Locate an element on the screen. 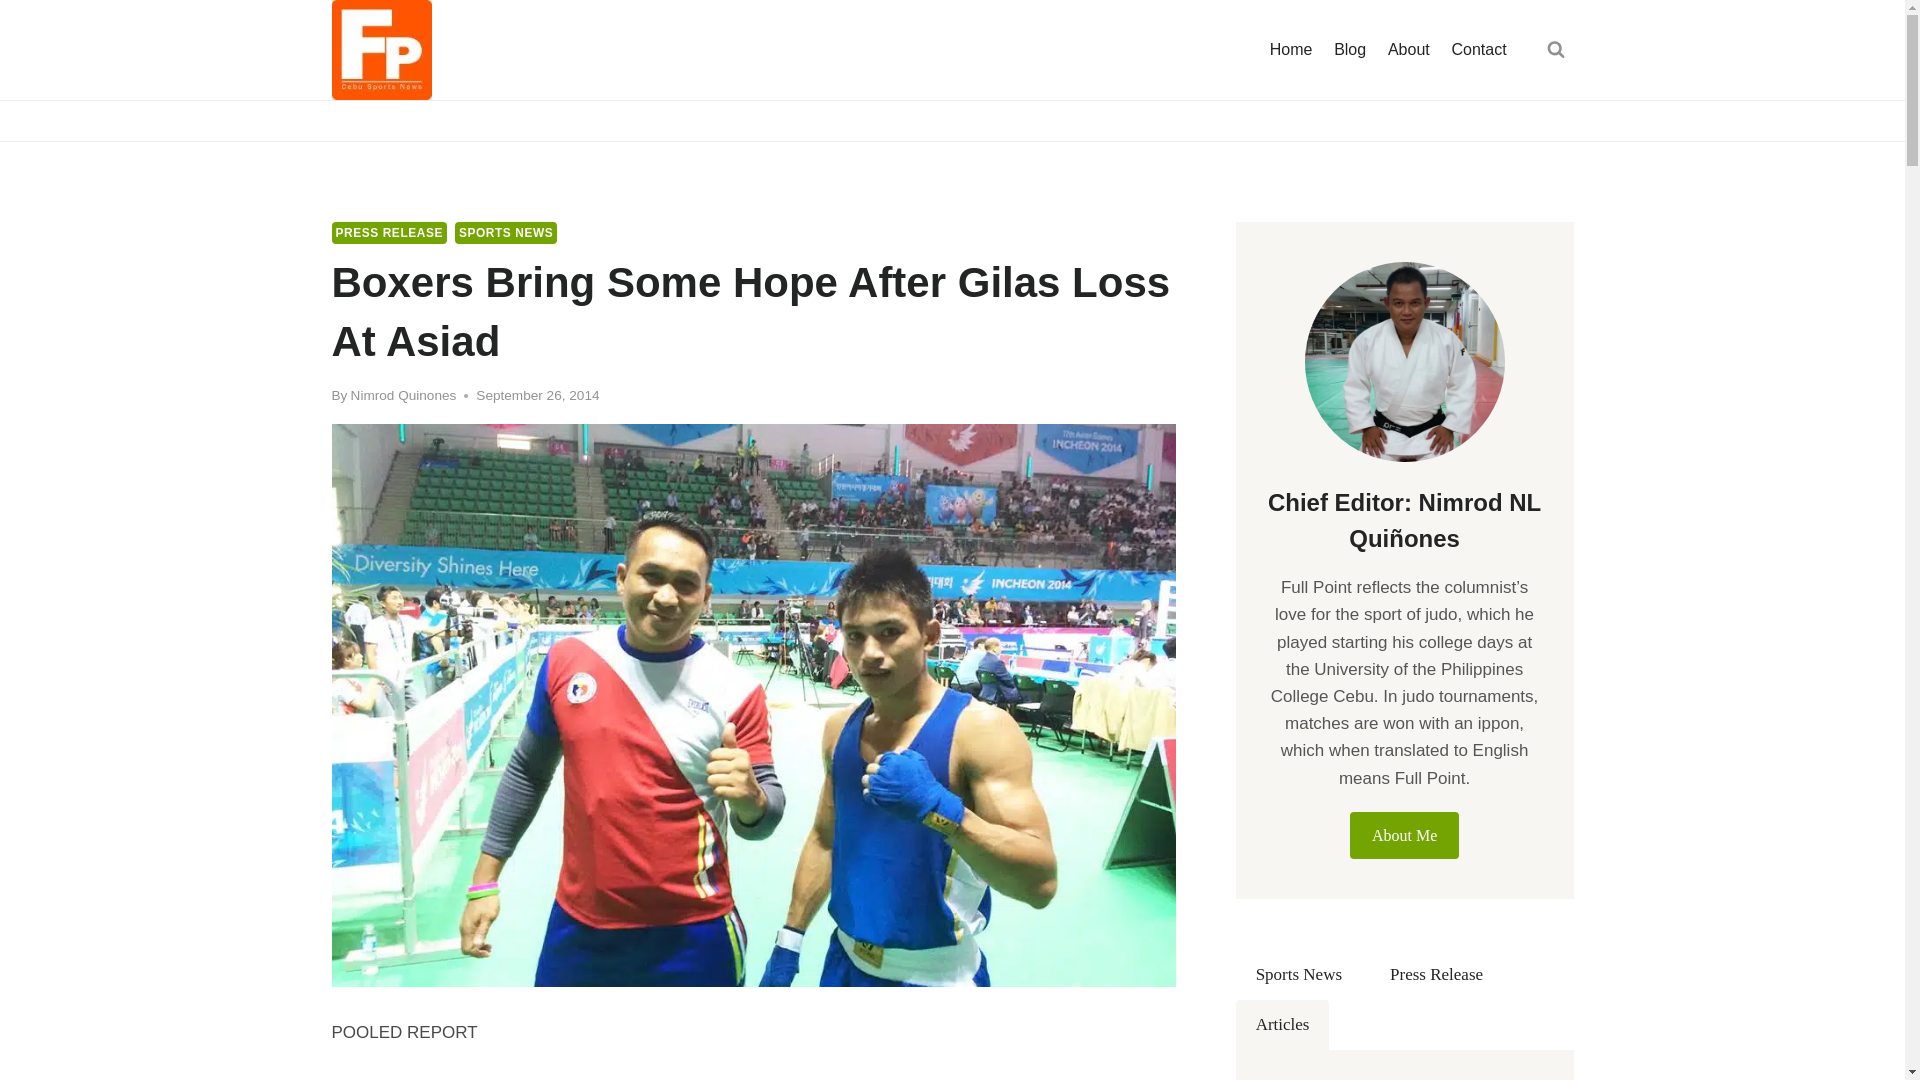 The height and width of the screenshot is (1080, 1920). Contact is located at coordinates (1480, 50).